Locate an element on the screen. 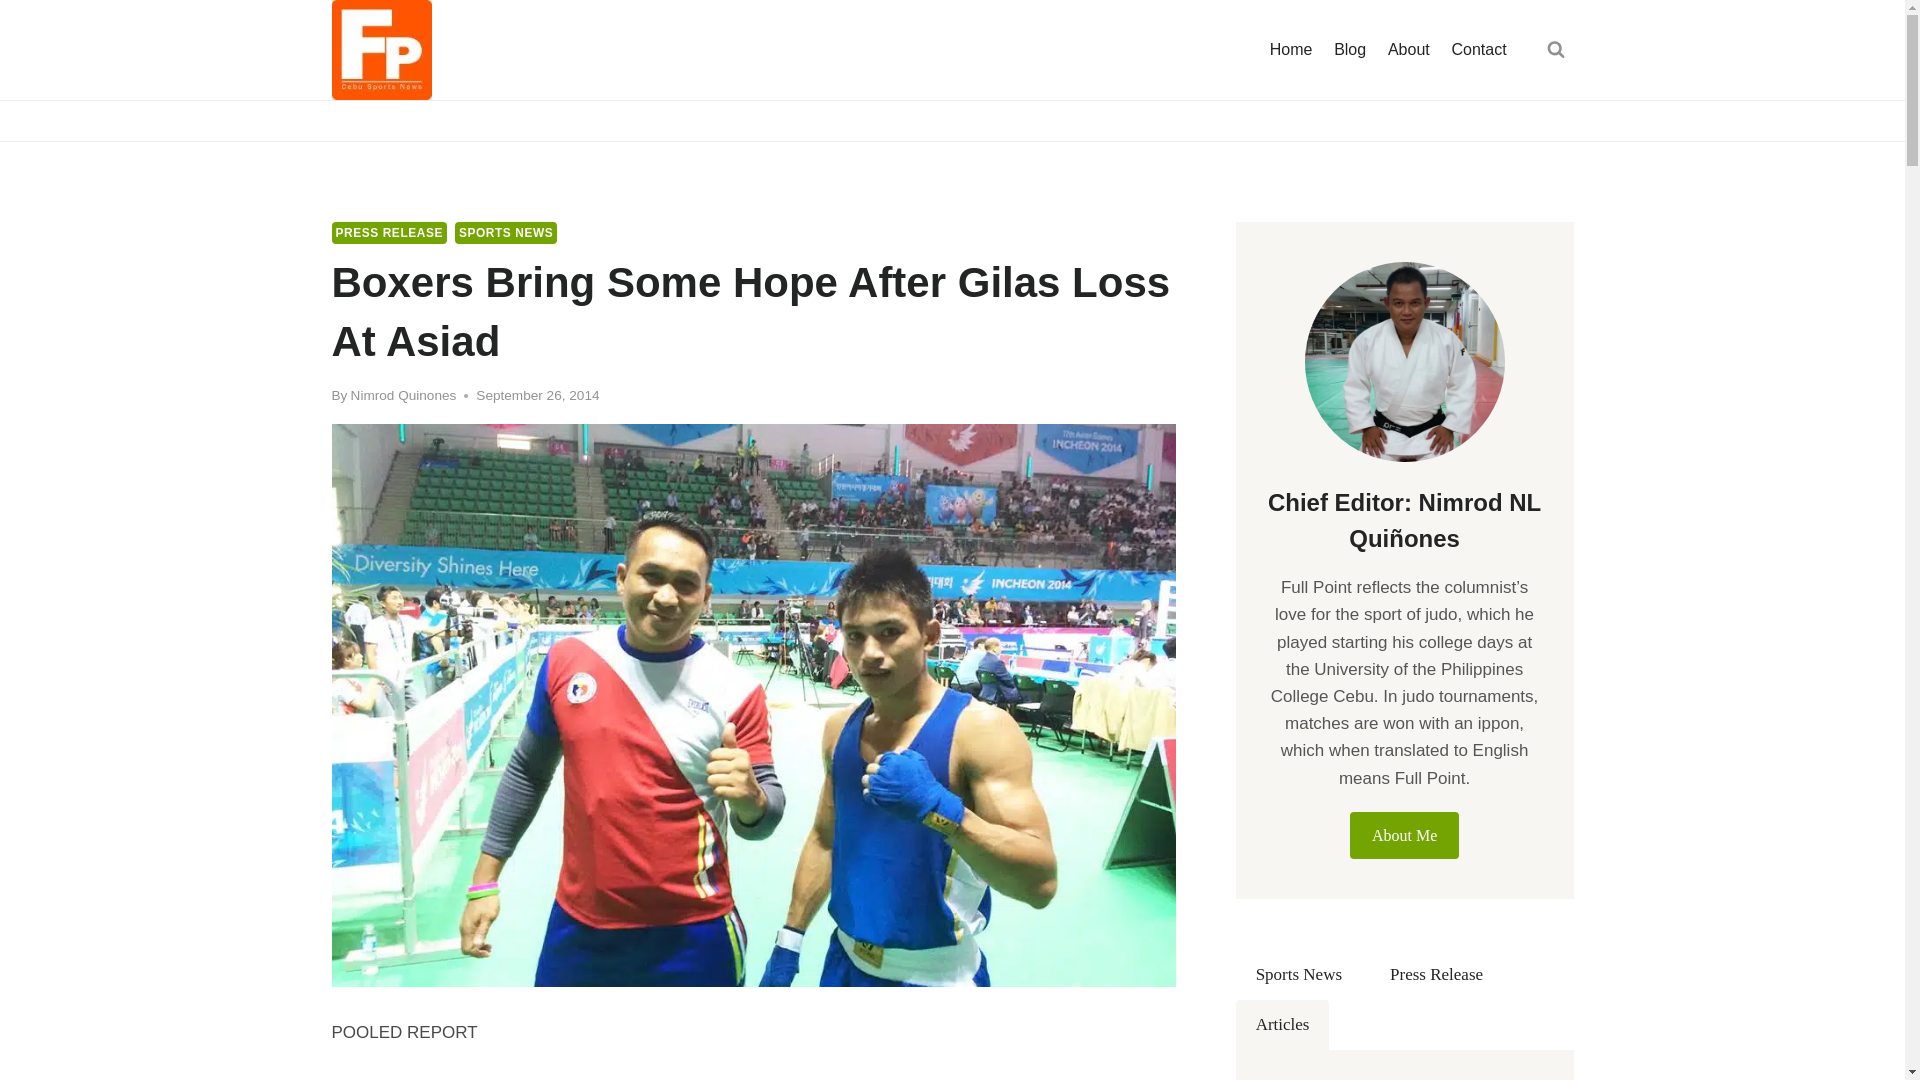 The height and width of the screenshot is (1080, 1920). Contact is located at coordinates (1480, 50).